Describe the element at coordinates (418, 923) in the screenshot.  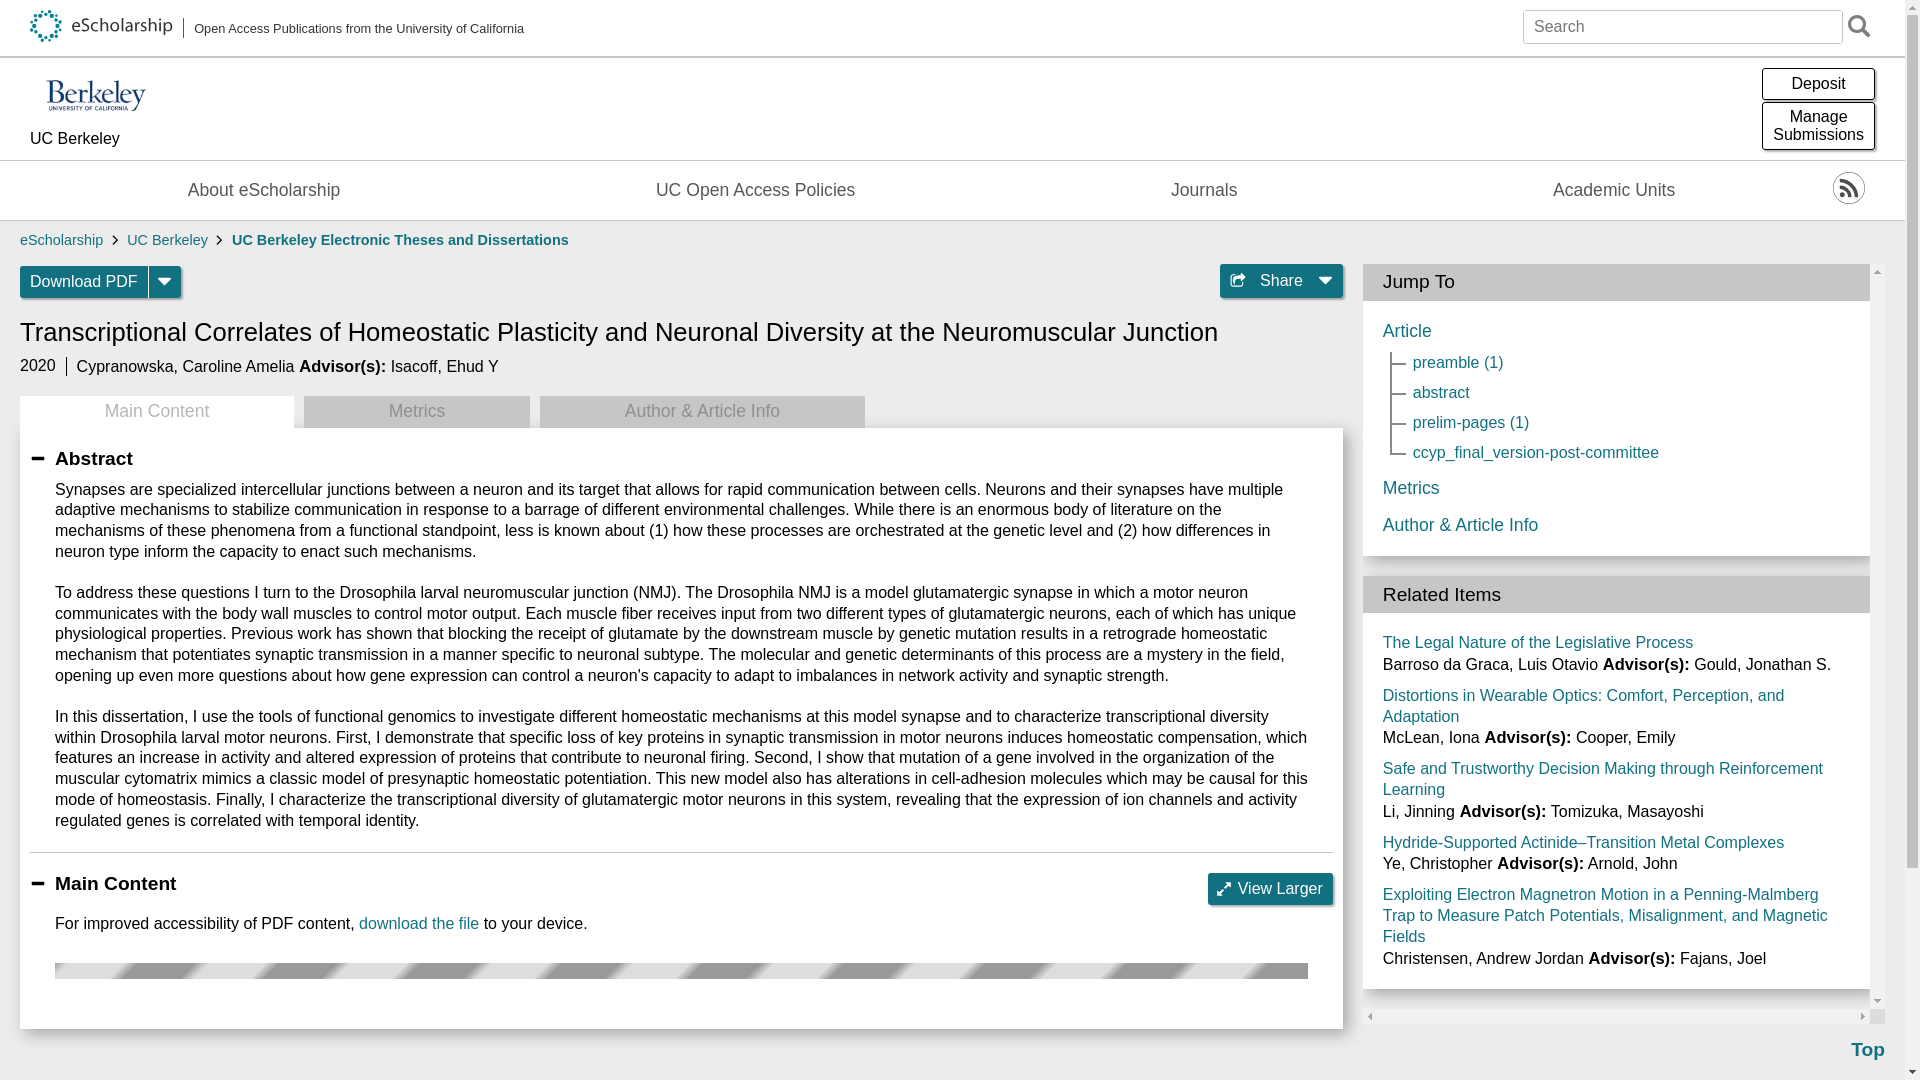
I see `UC Berkeley` at that location.